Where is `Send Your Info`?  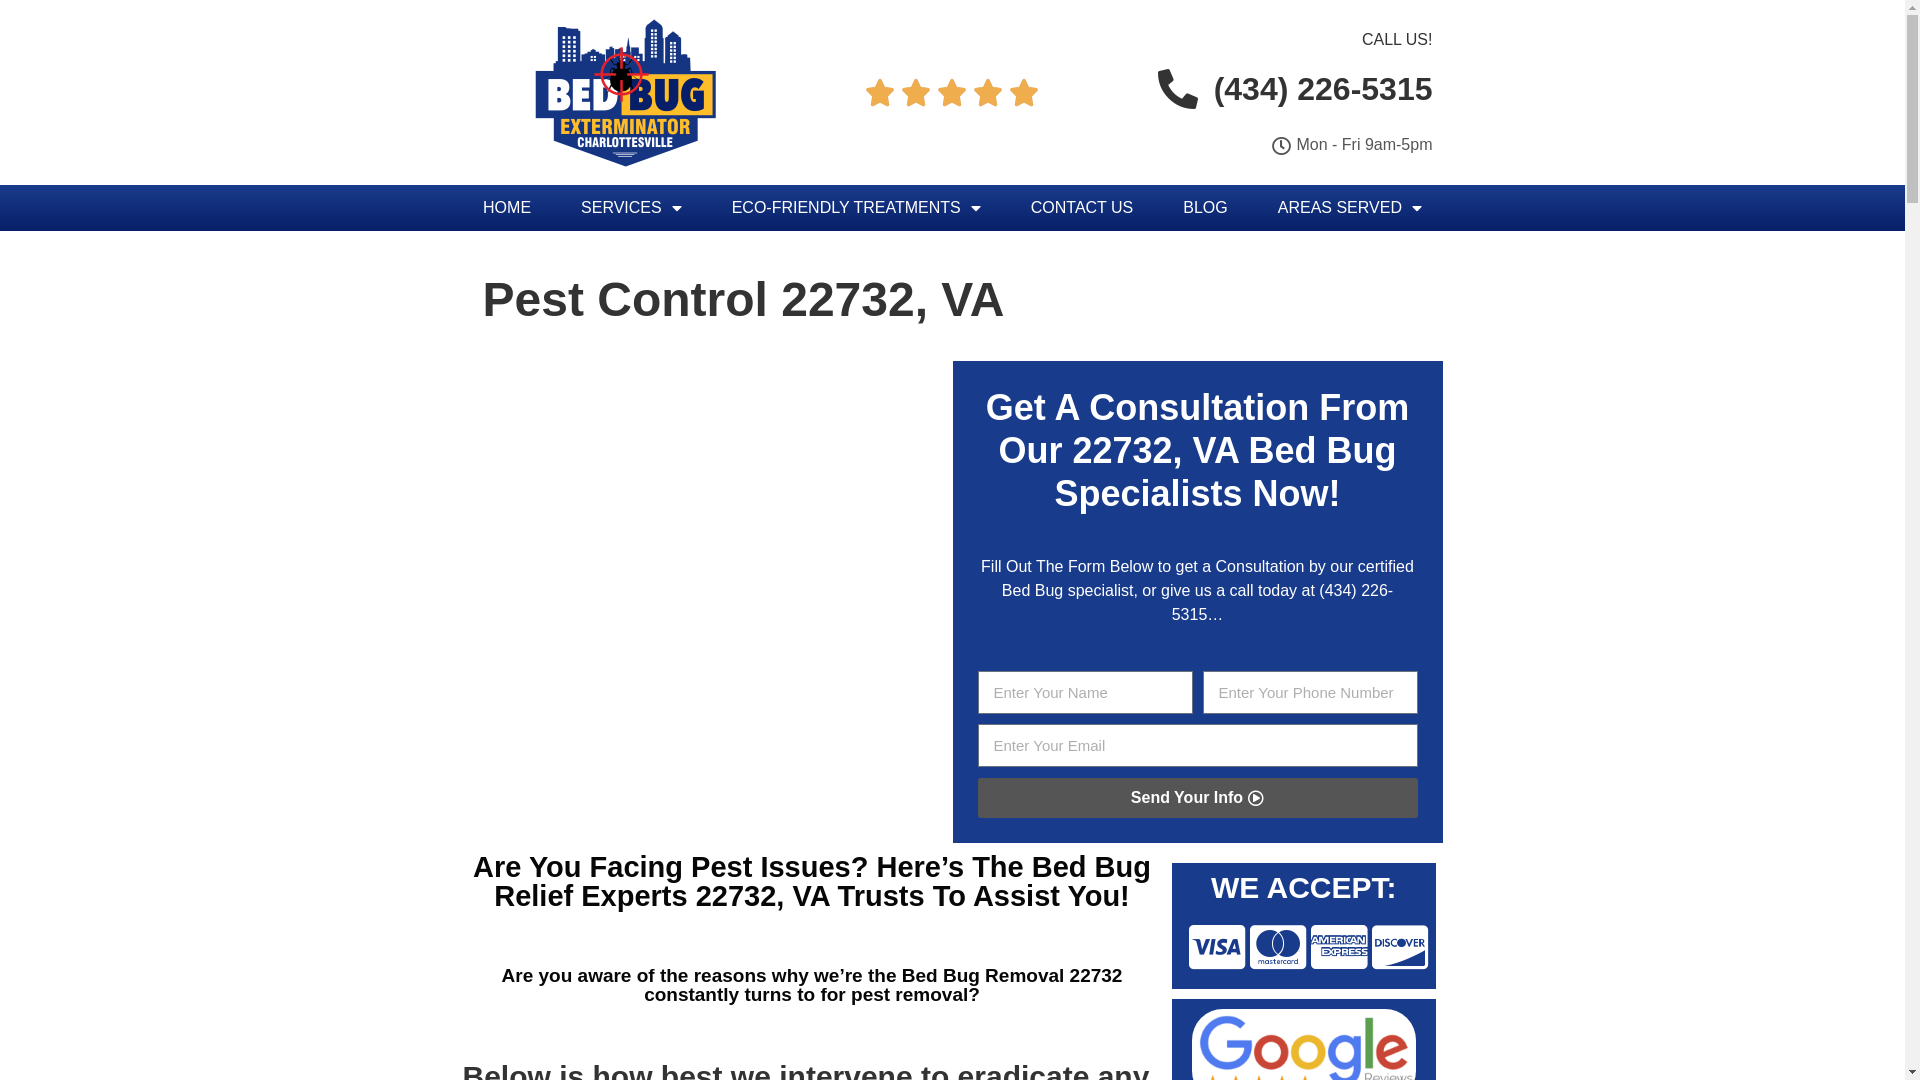
Send Your Info is located at coordinates (1198, 798).